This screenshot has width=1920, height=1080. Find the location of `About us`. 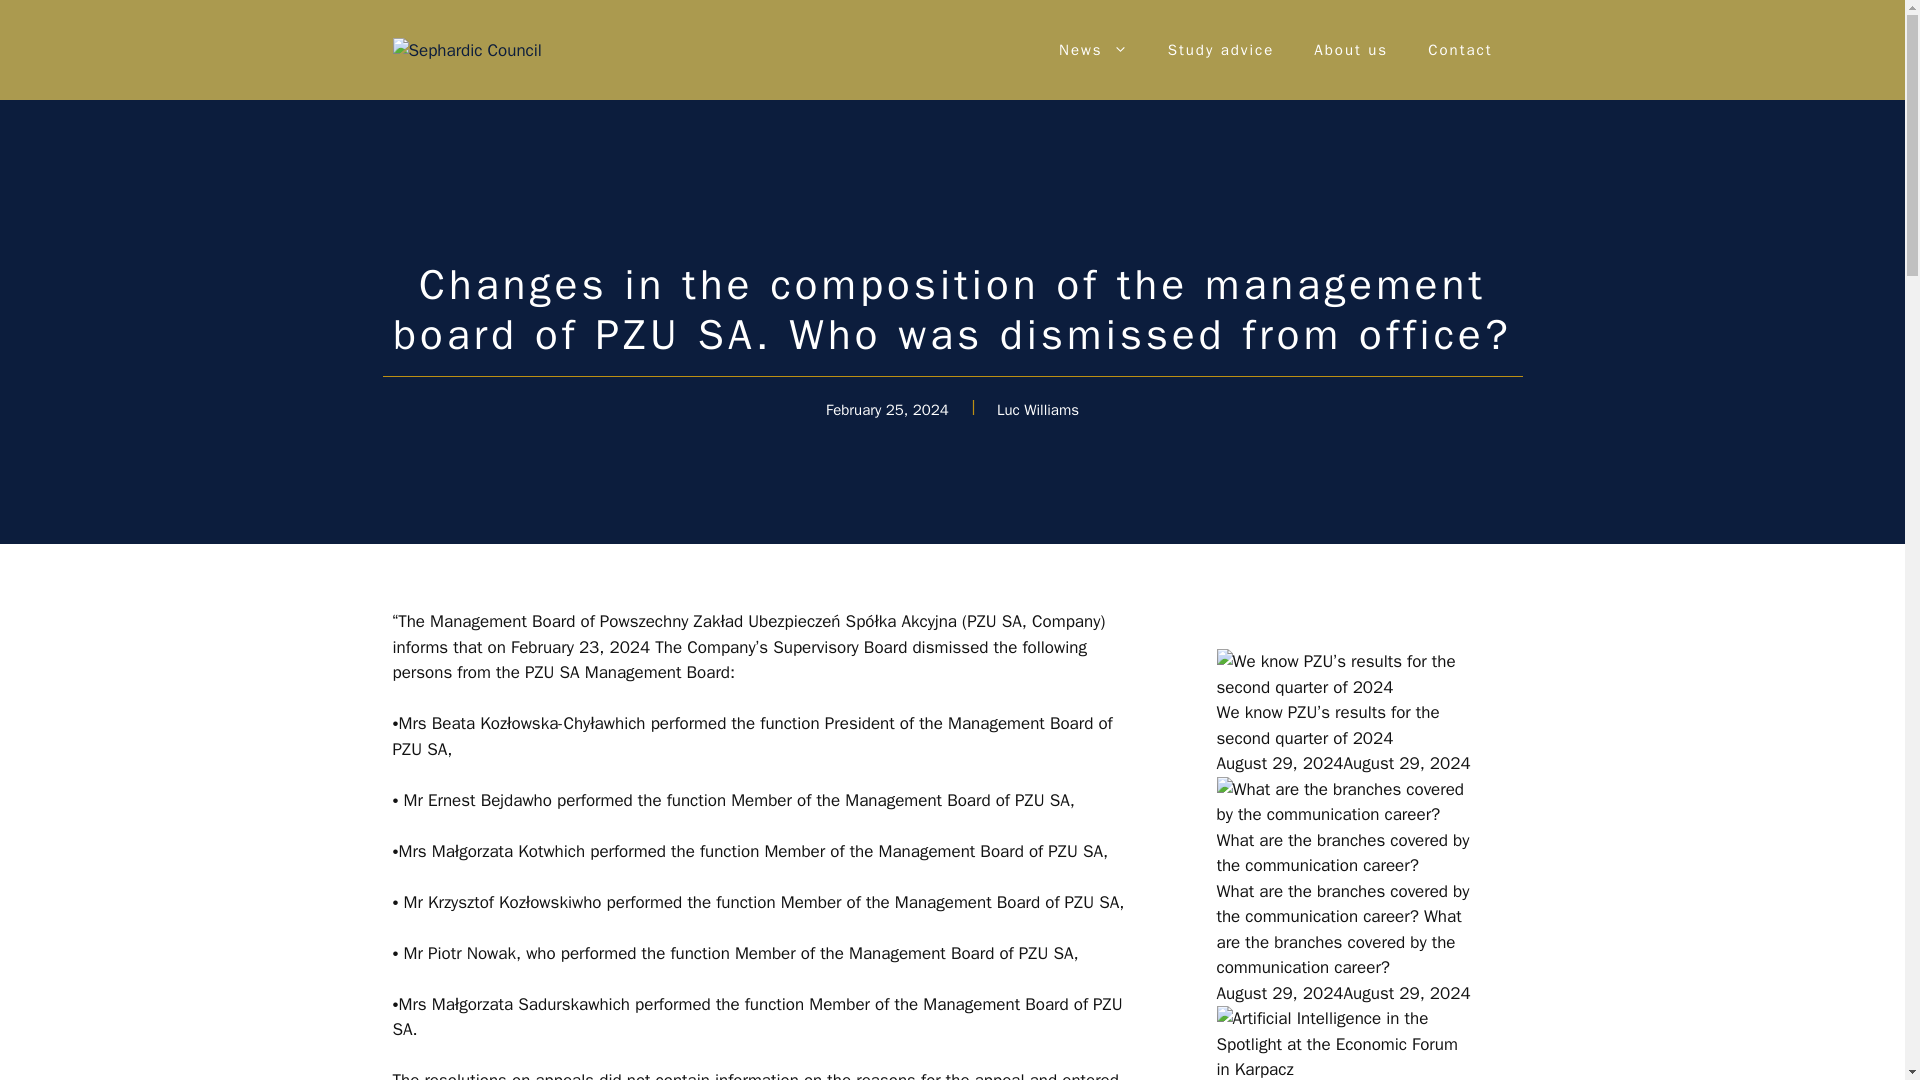

About us is located at coordinates (1350, 50).